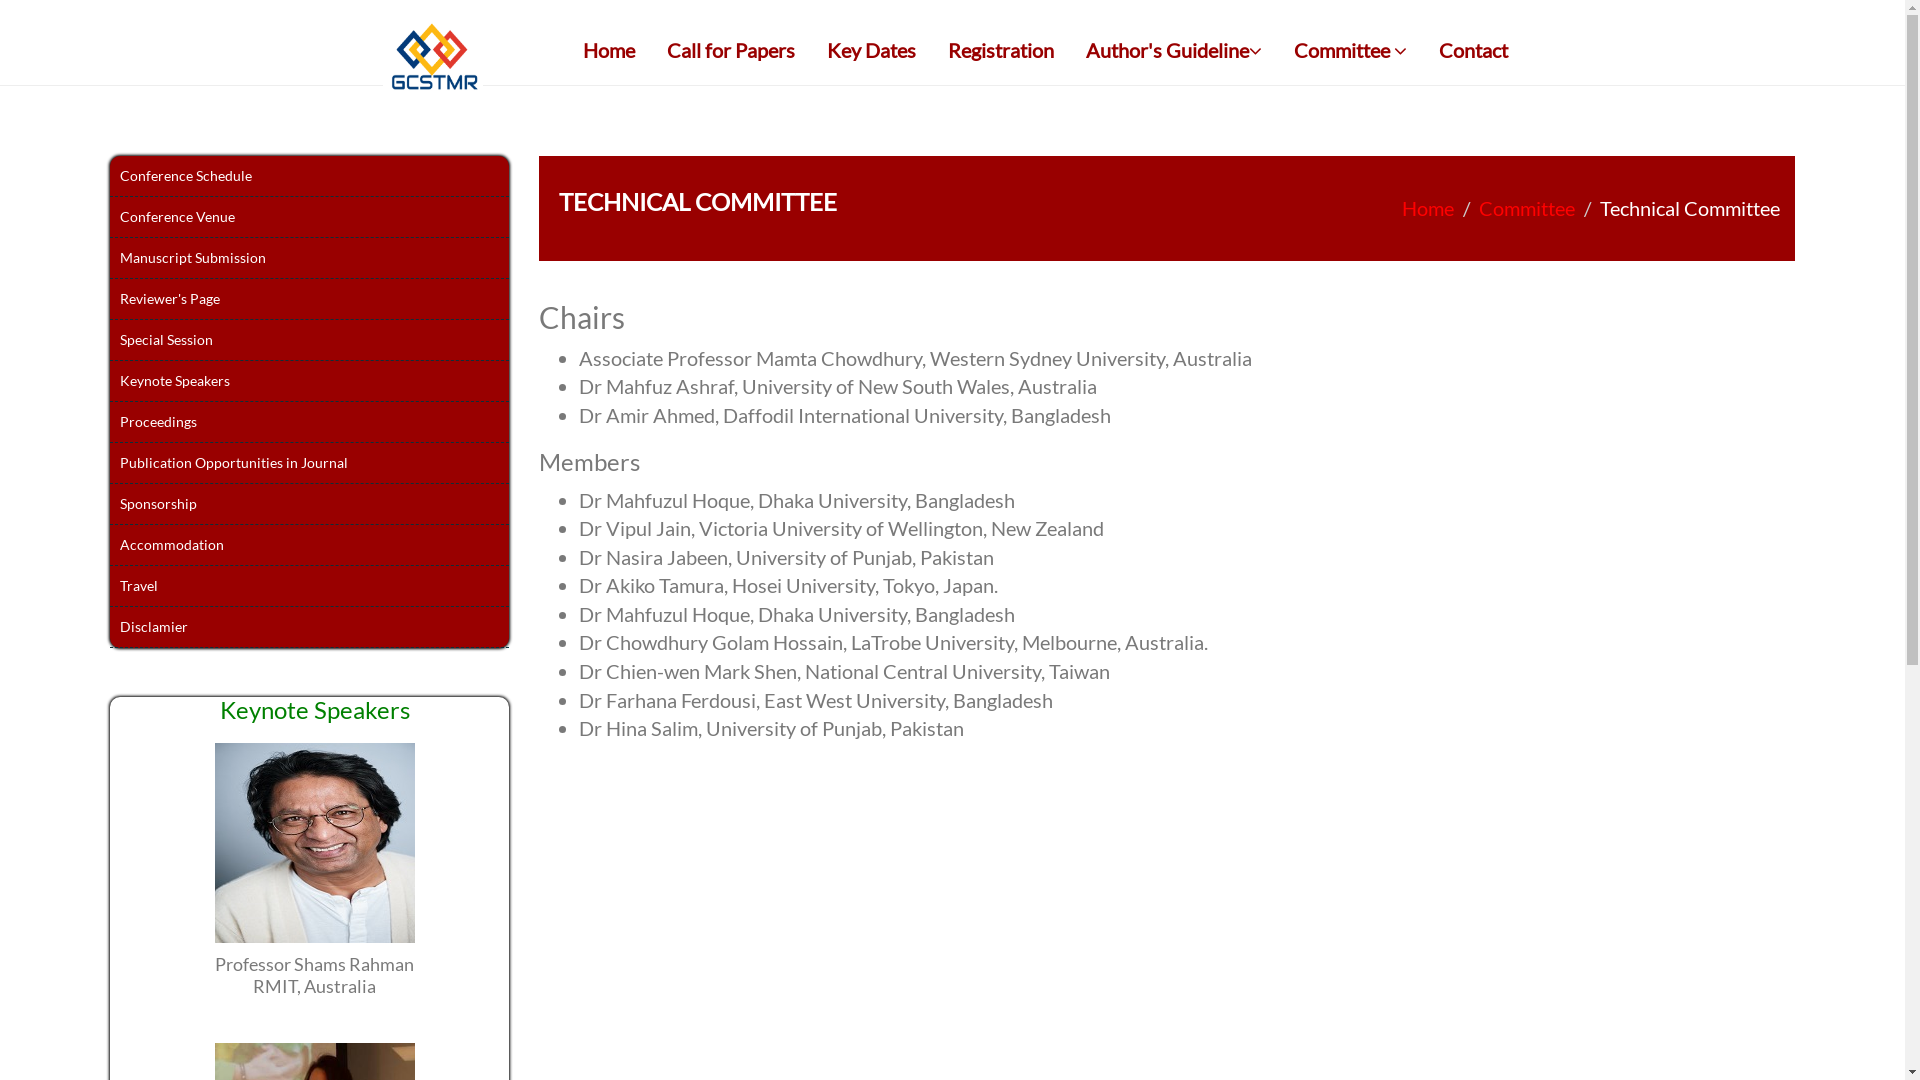  What do you see at coordinates (1000, 50) in the screenshot?
I see `Registration` at bounding box center [1000, 50].